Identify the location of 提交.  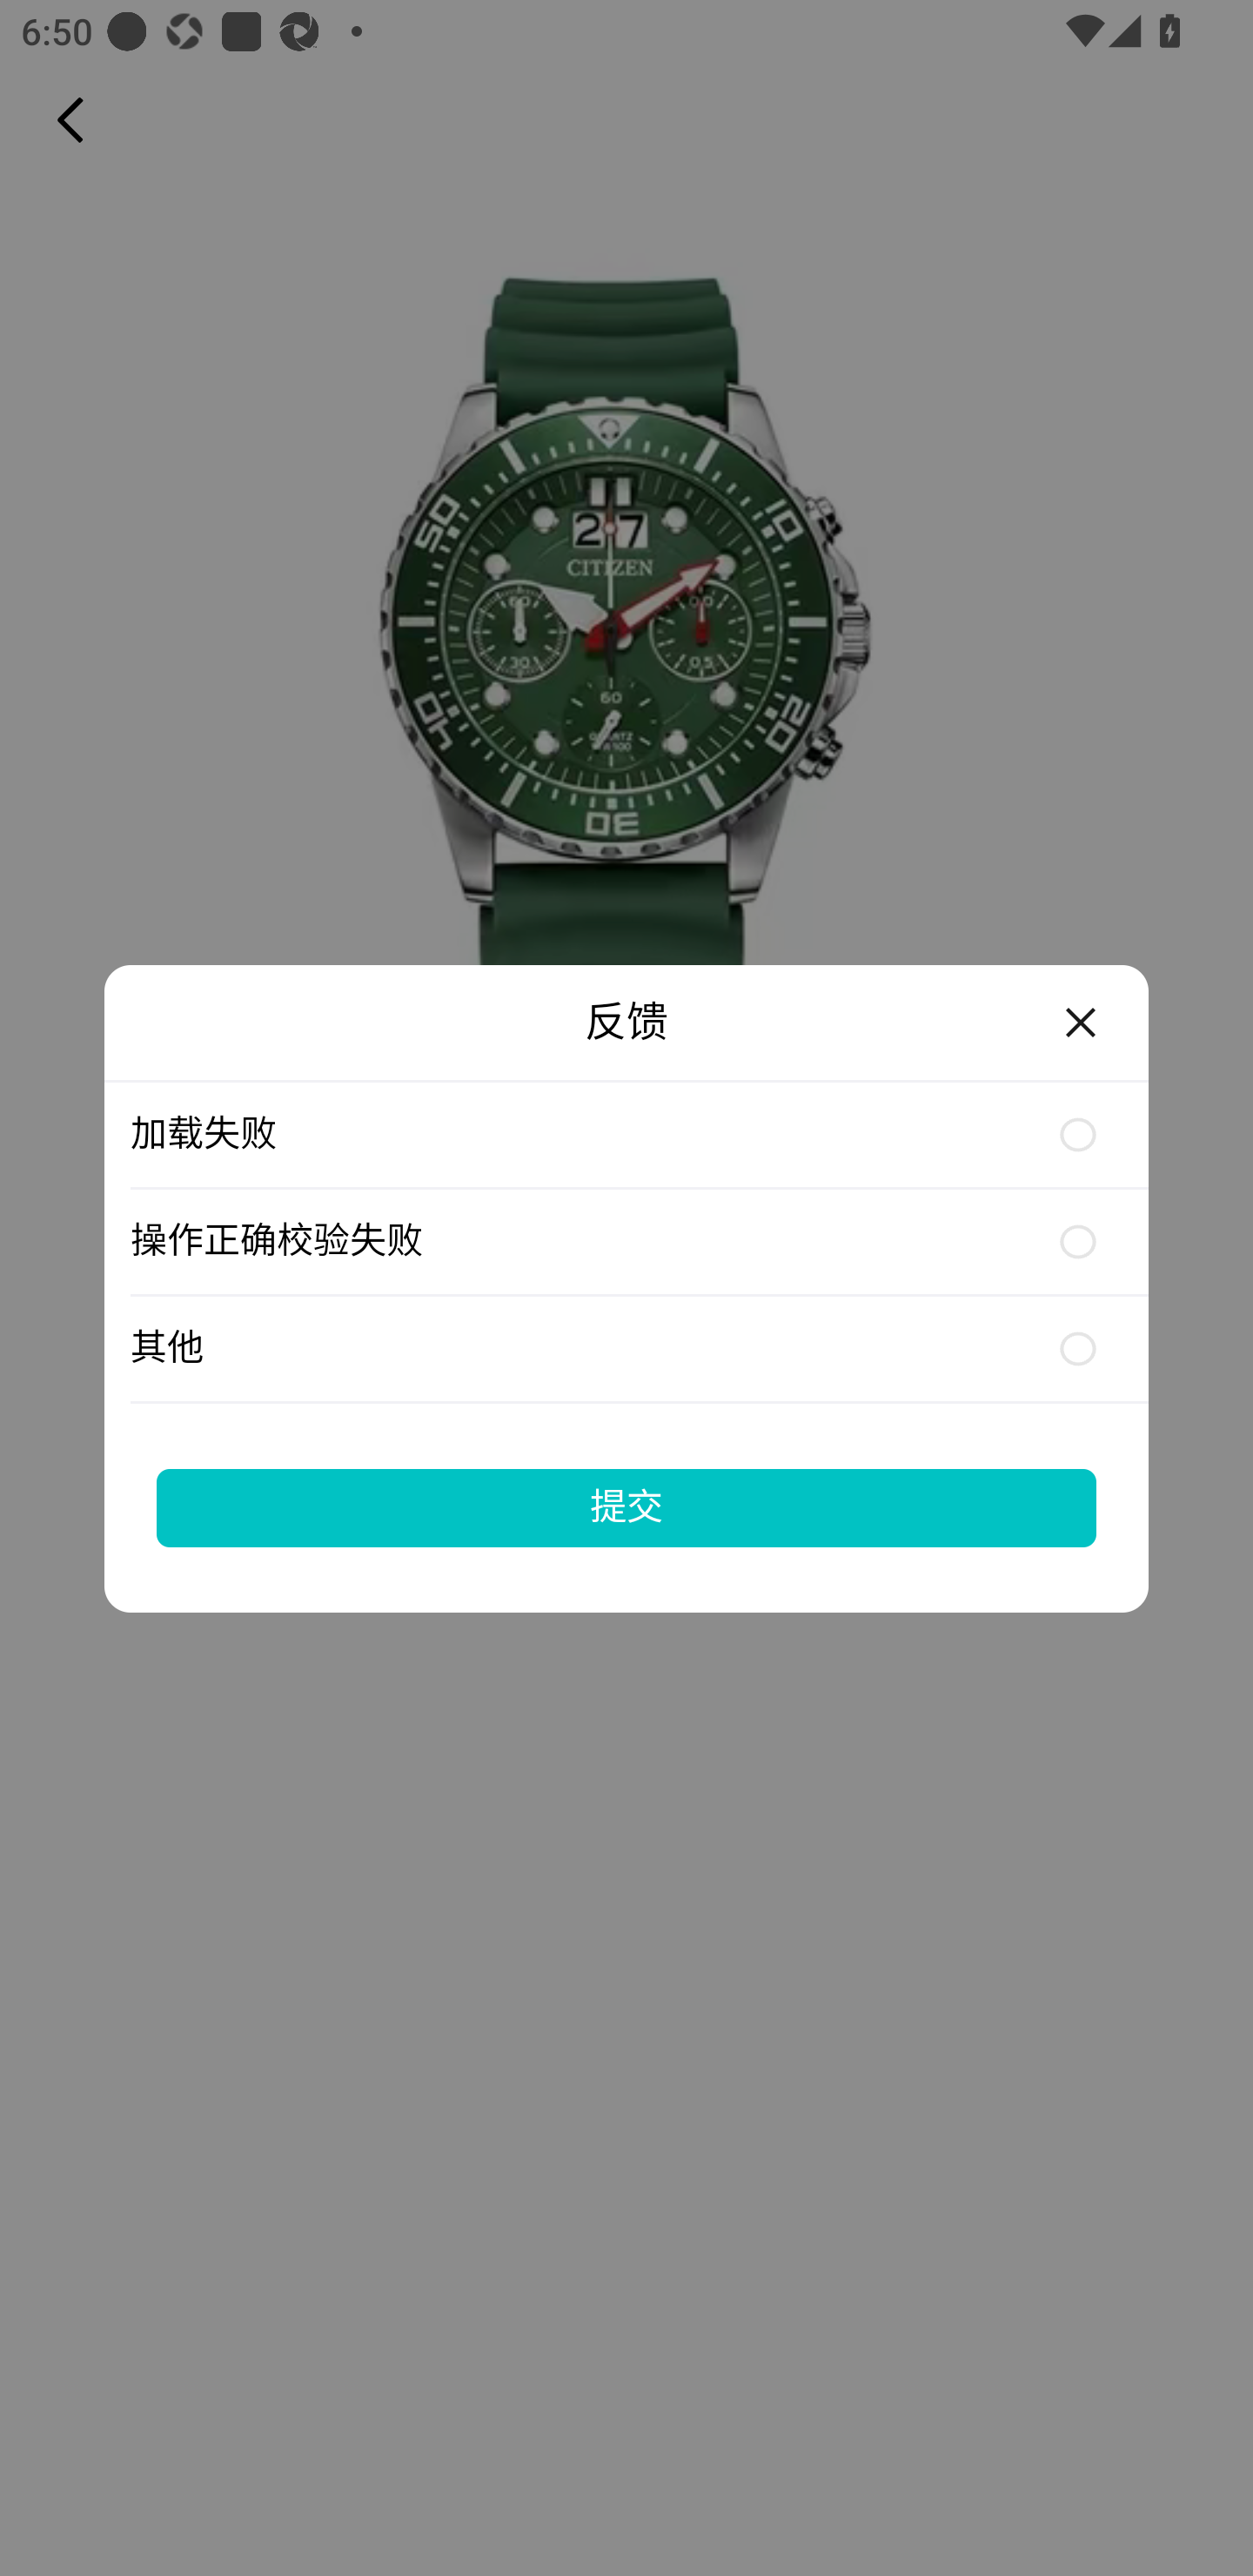
(626, 1507).